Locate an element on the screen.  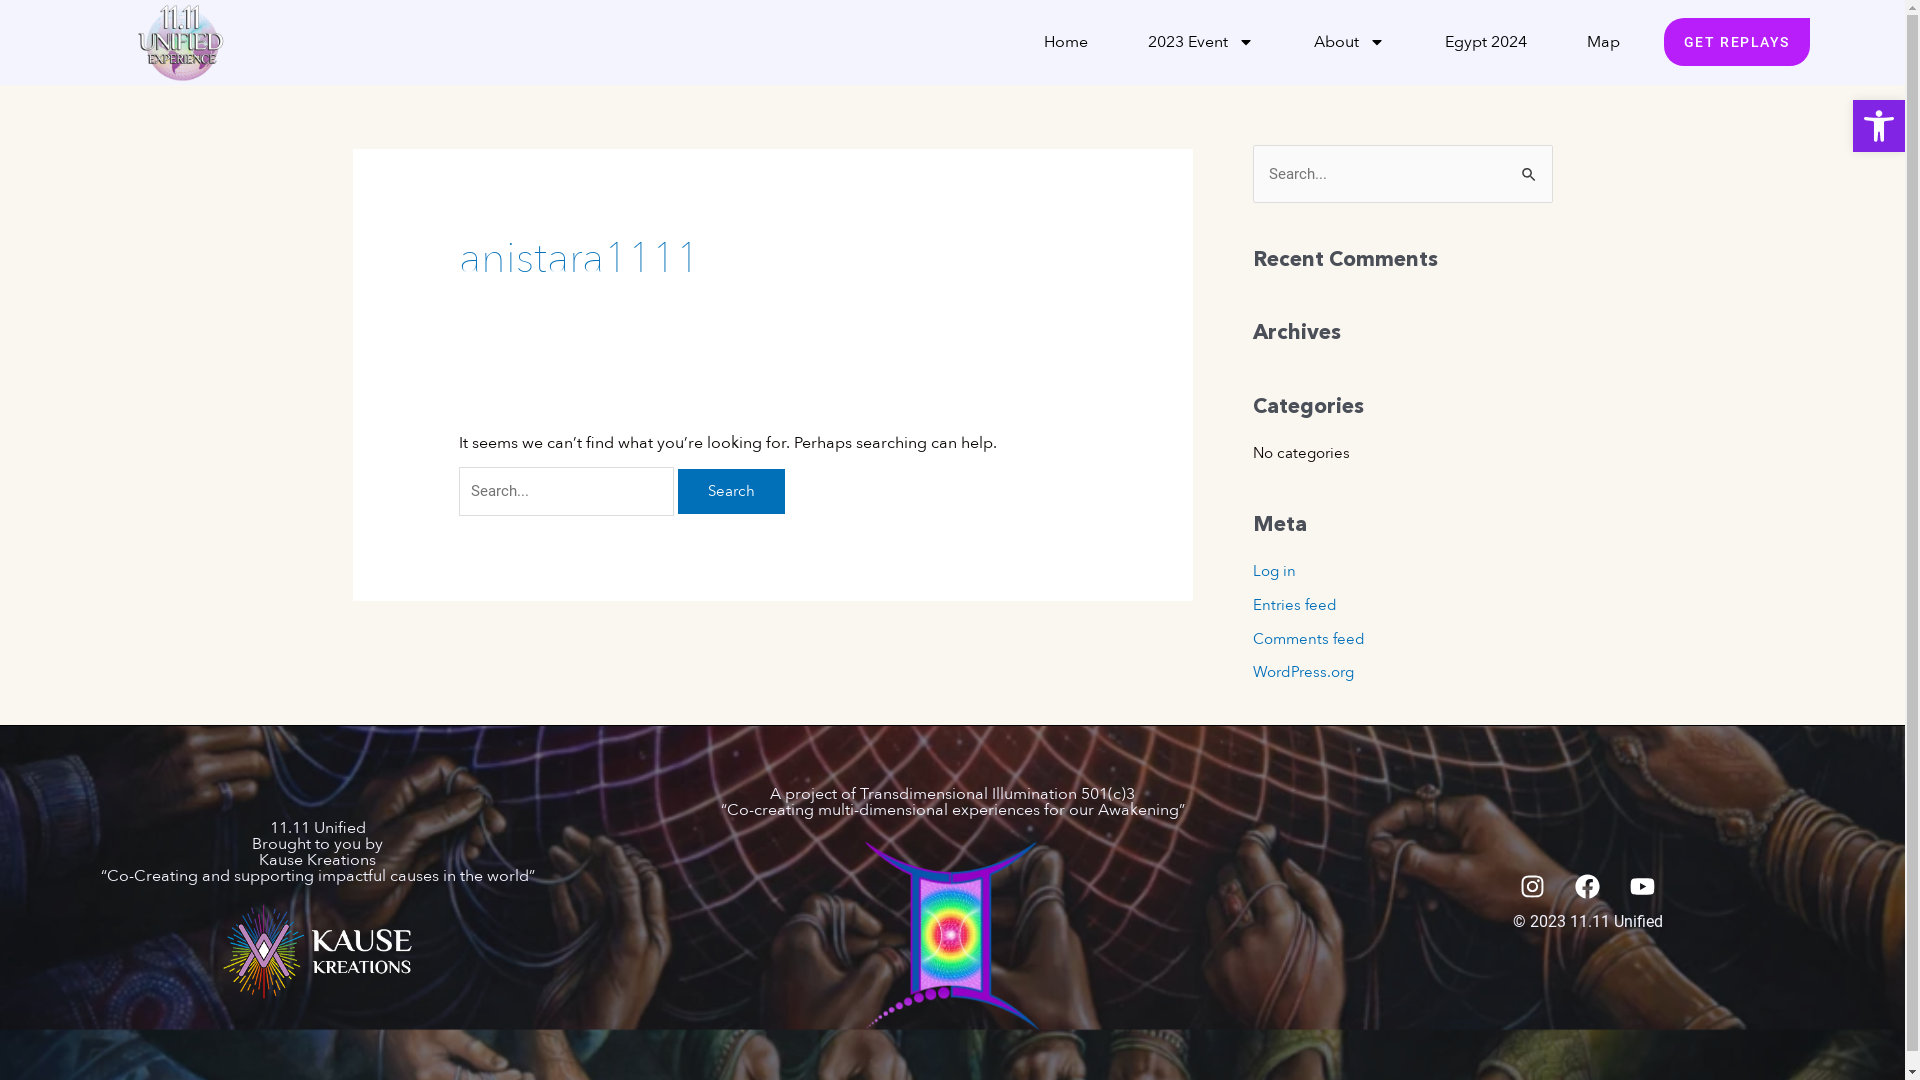
About is located at coordinates (1350, 42).